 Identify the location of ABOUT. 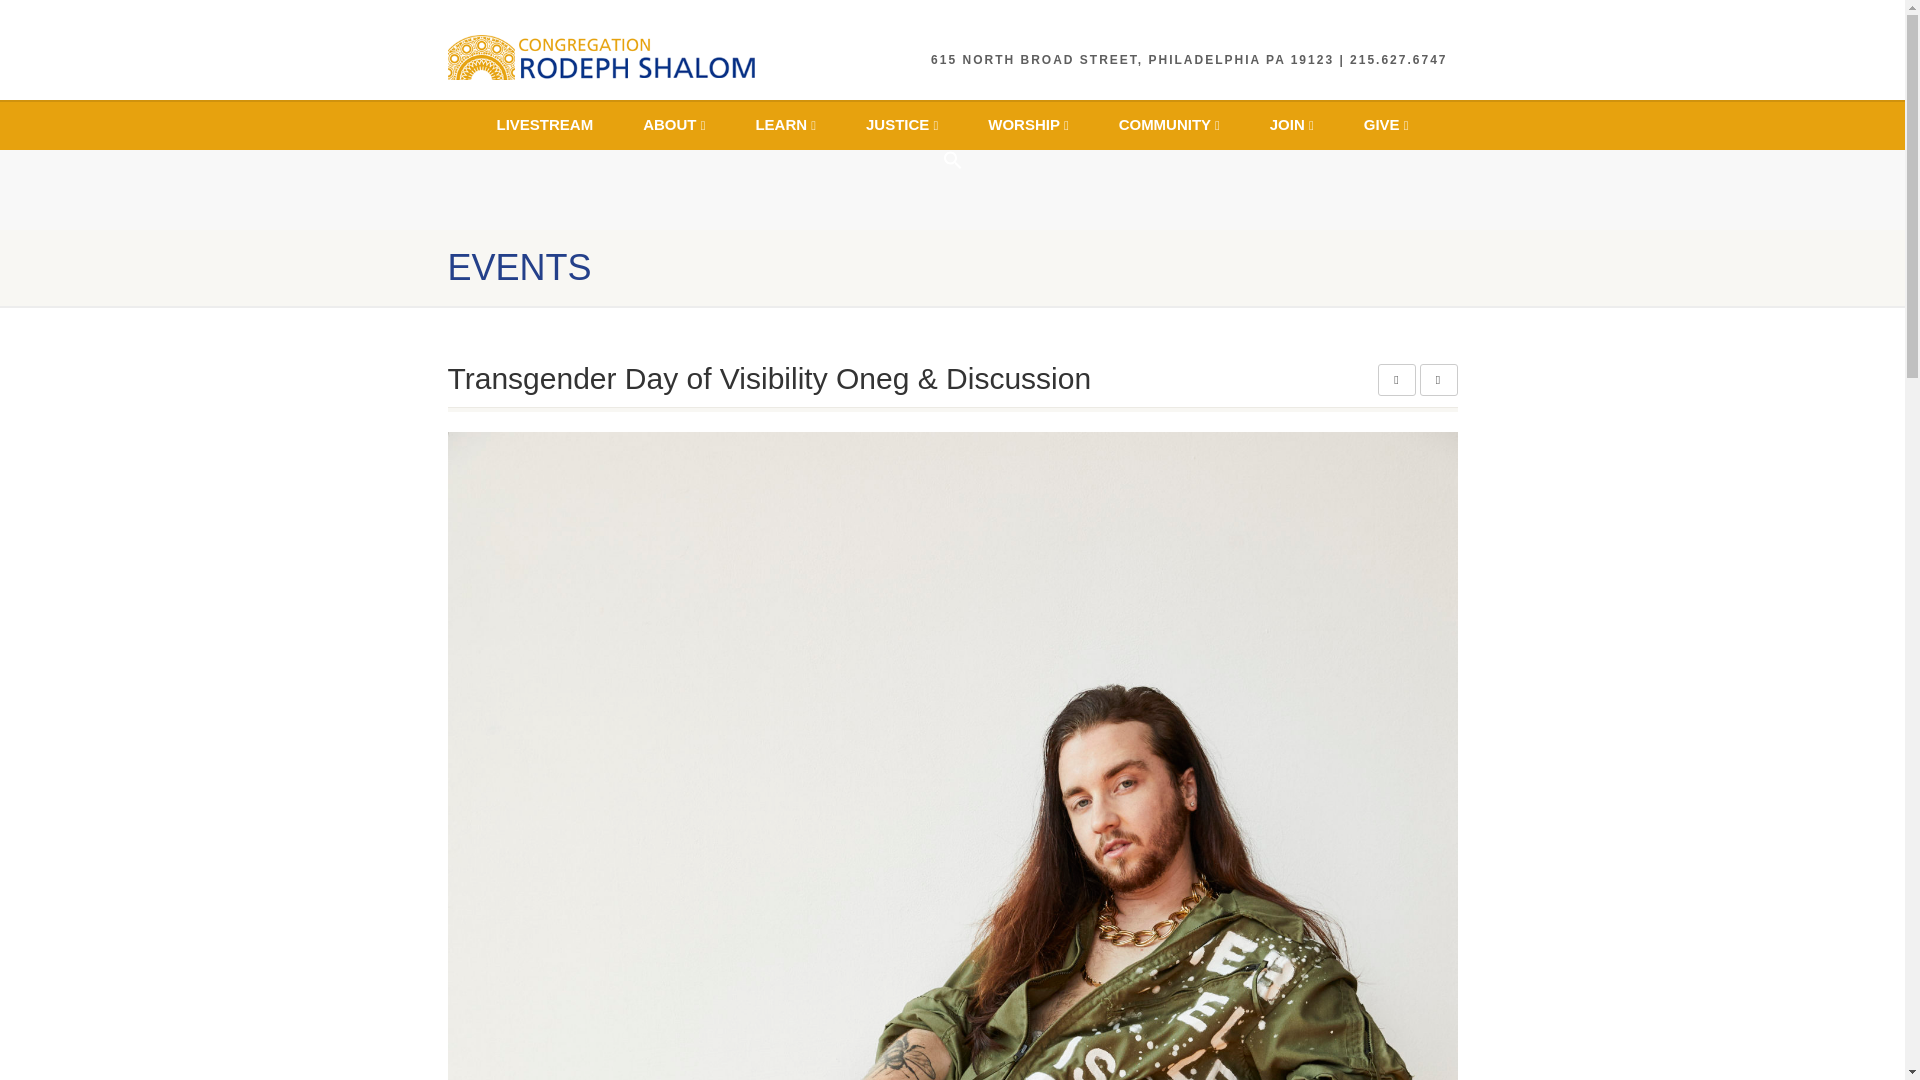
(674, 125).